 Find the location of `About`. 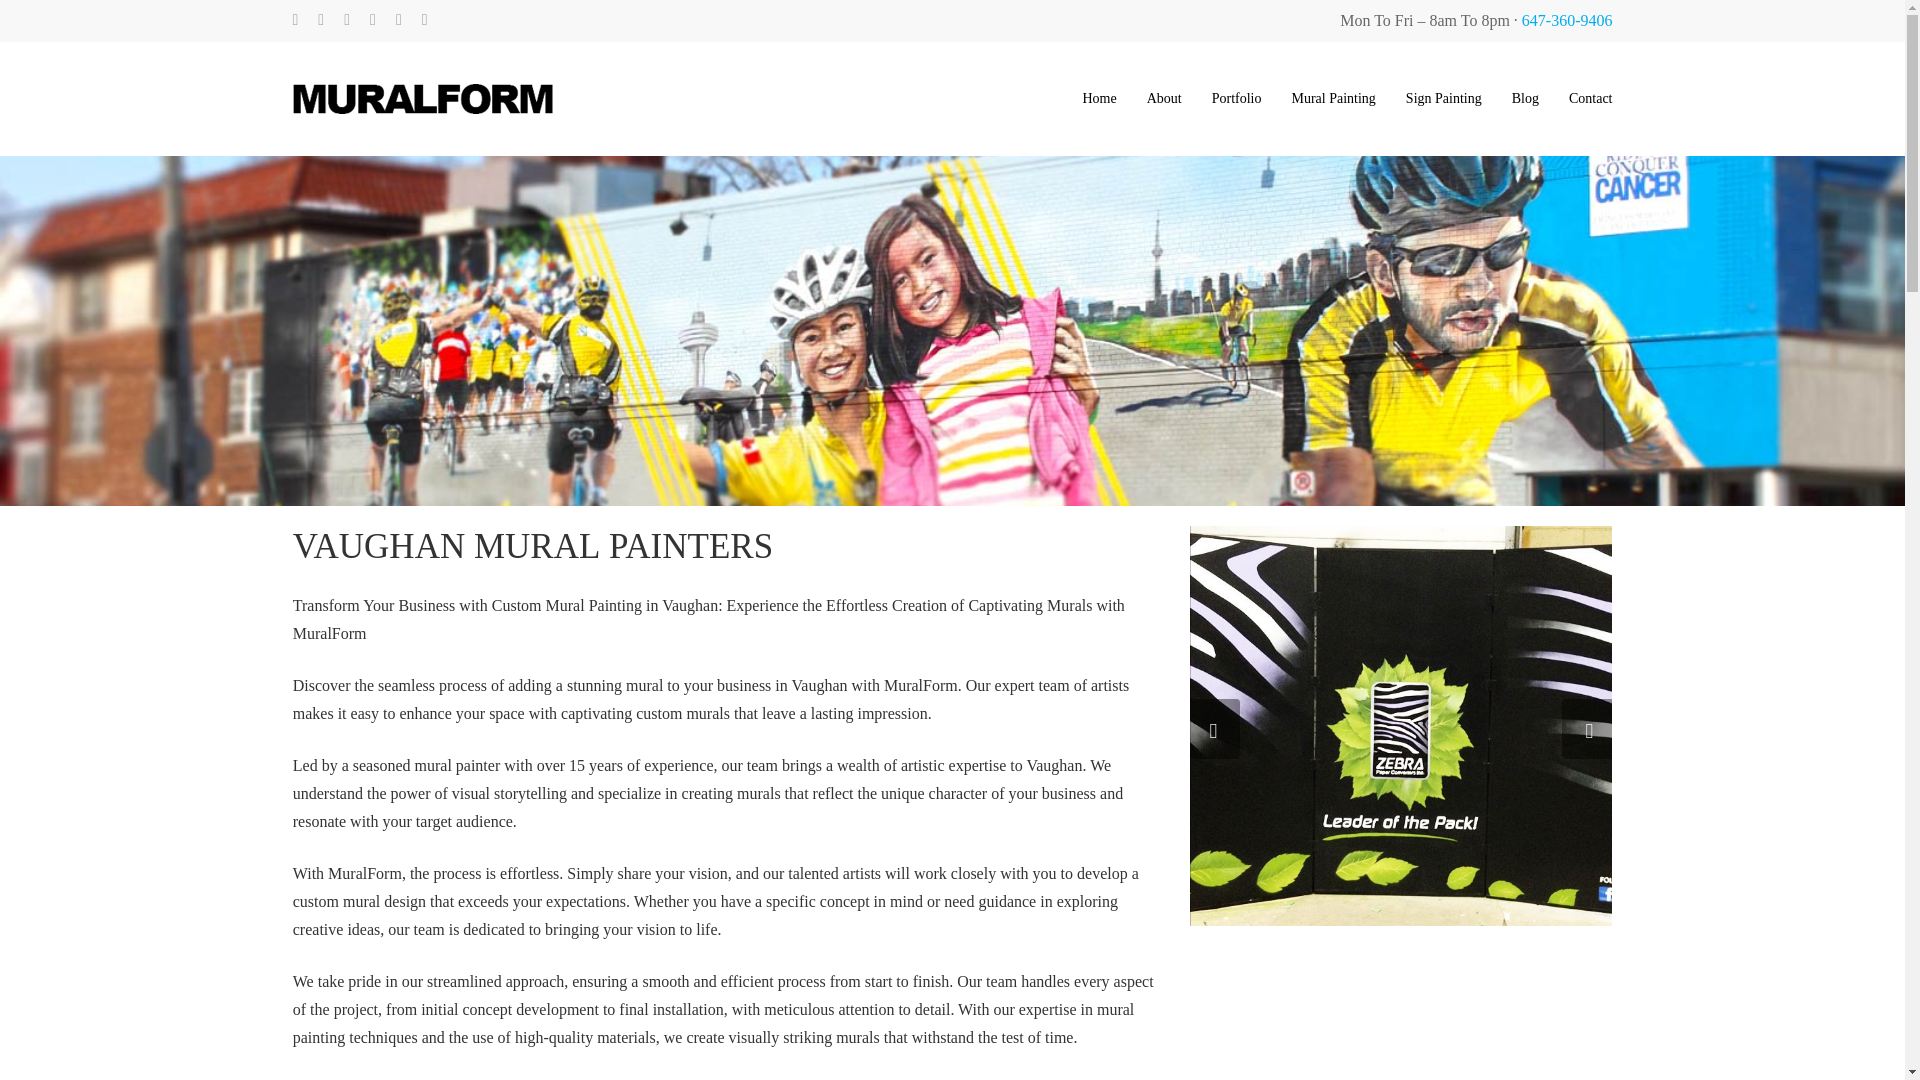

About is located at coordinates (1164, 98).